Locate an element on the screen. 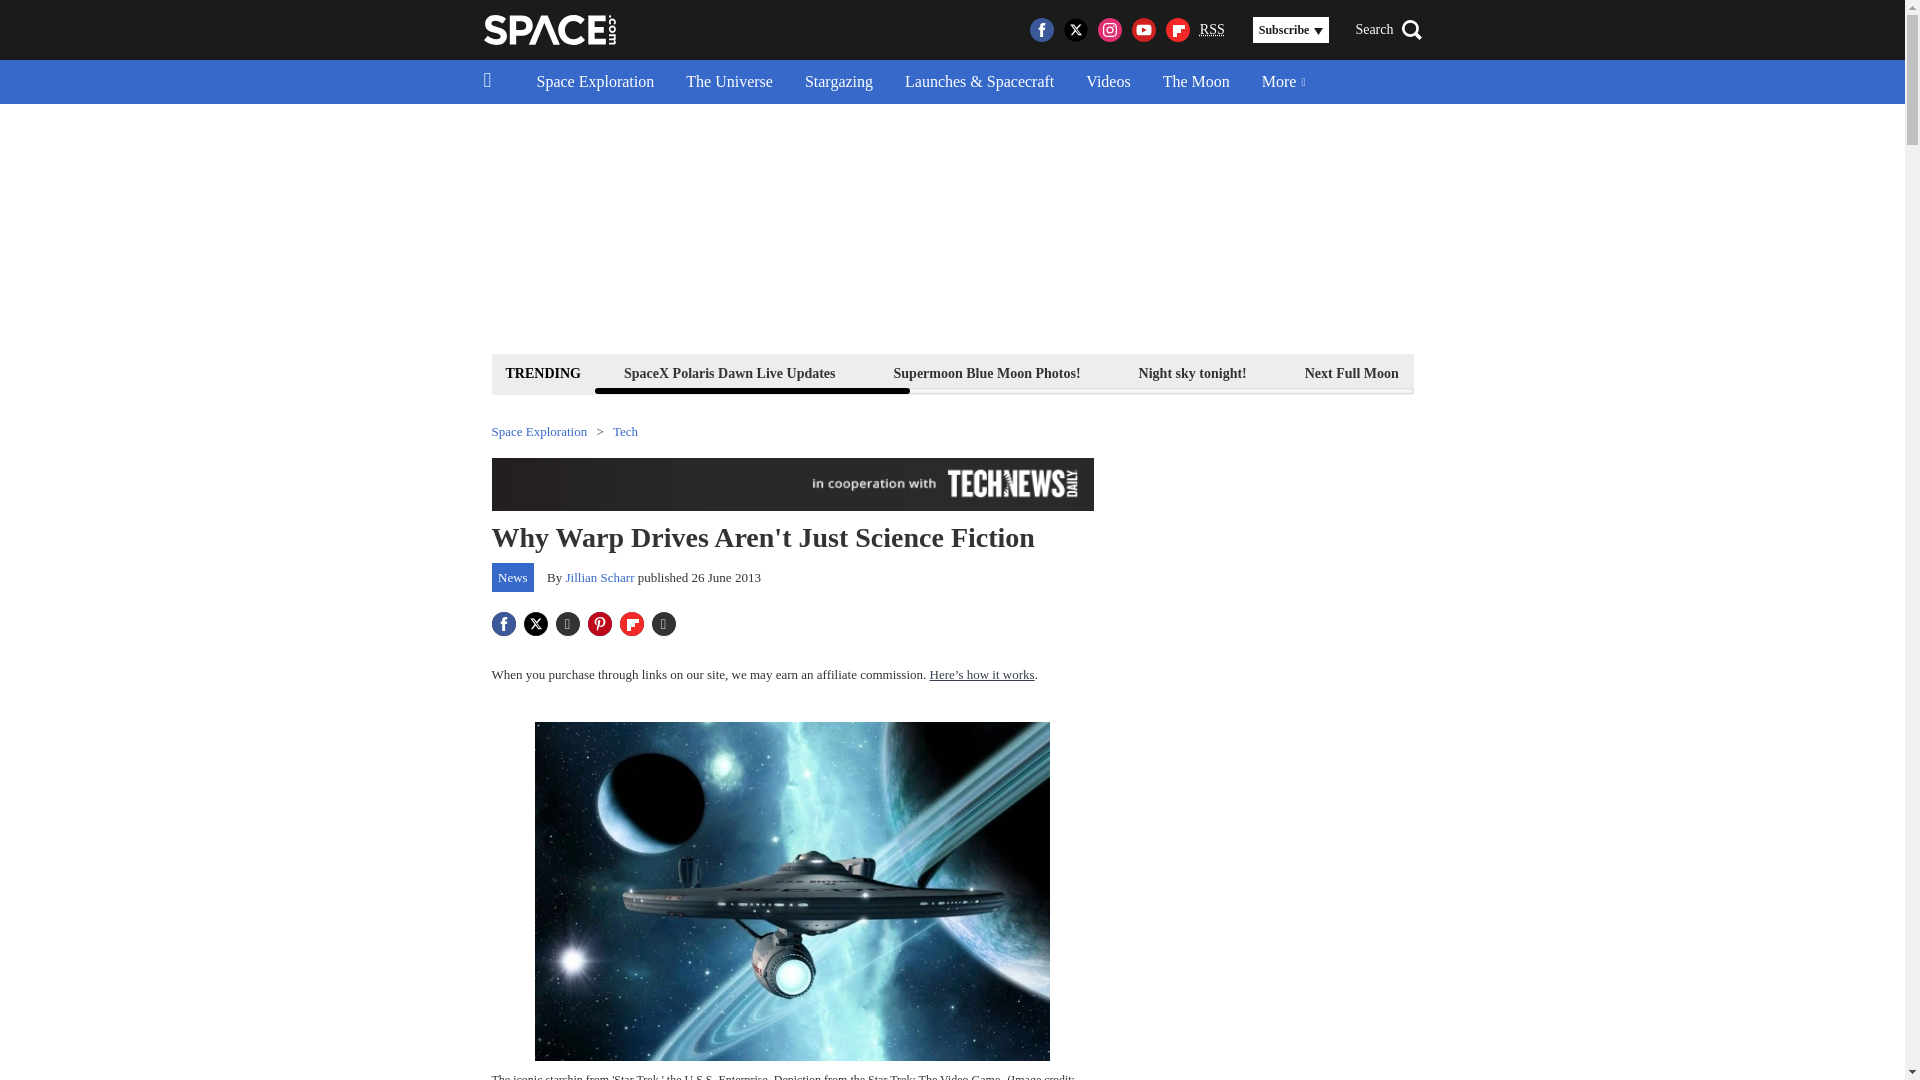  Best Telescopes is located at coordinates (1502, 372).